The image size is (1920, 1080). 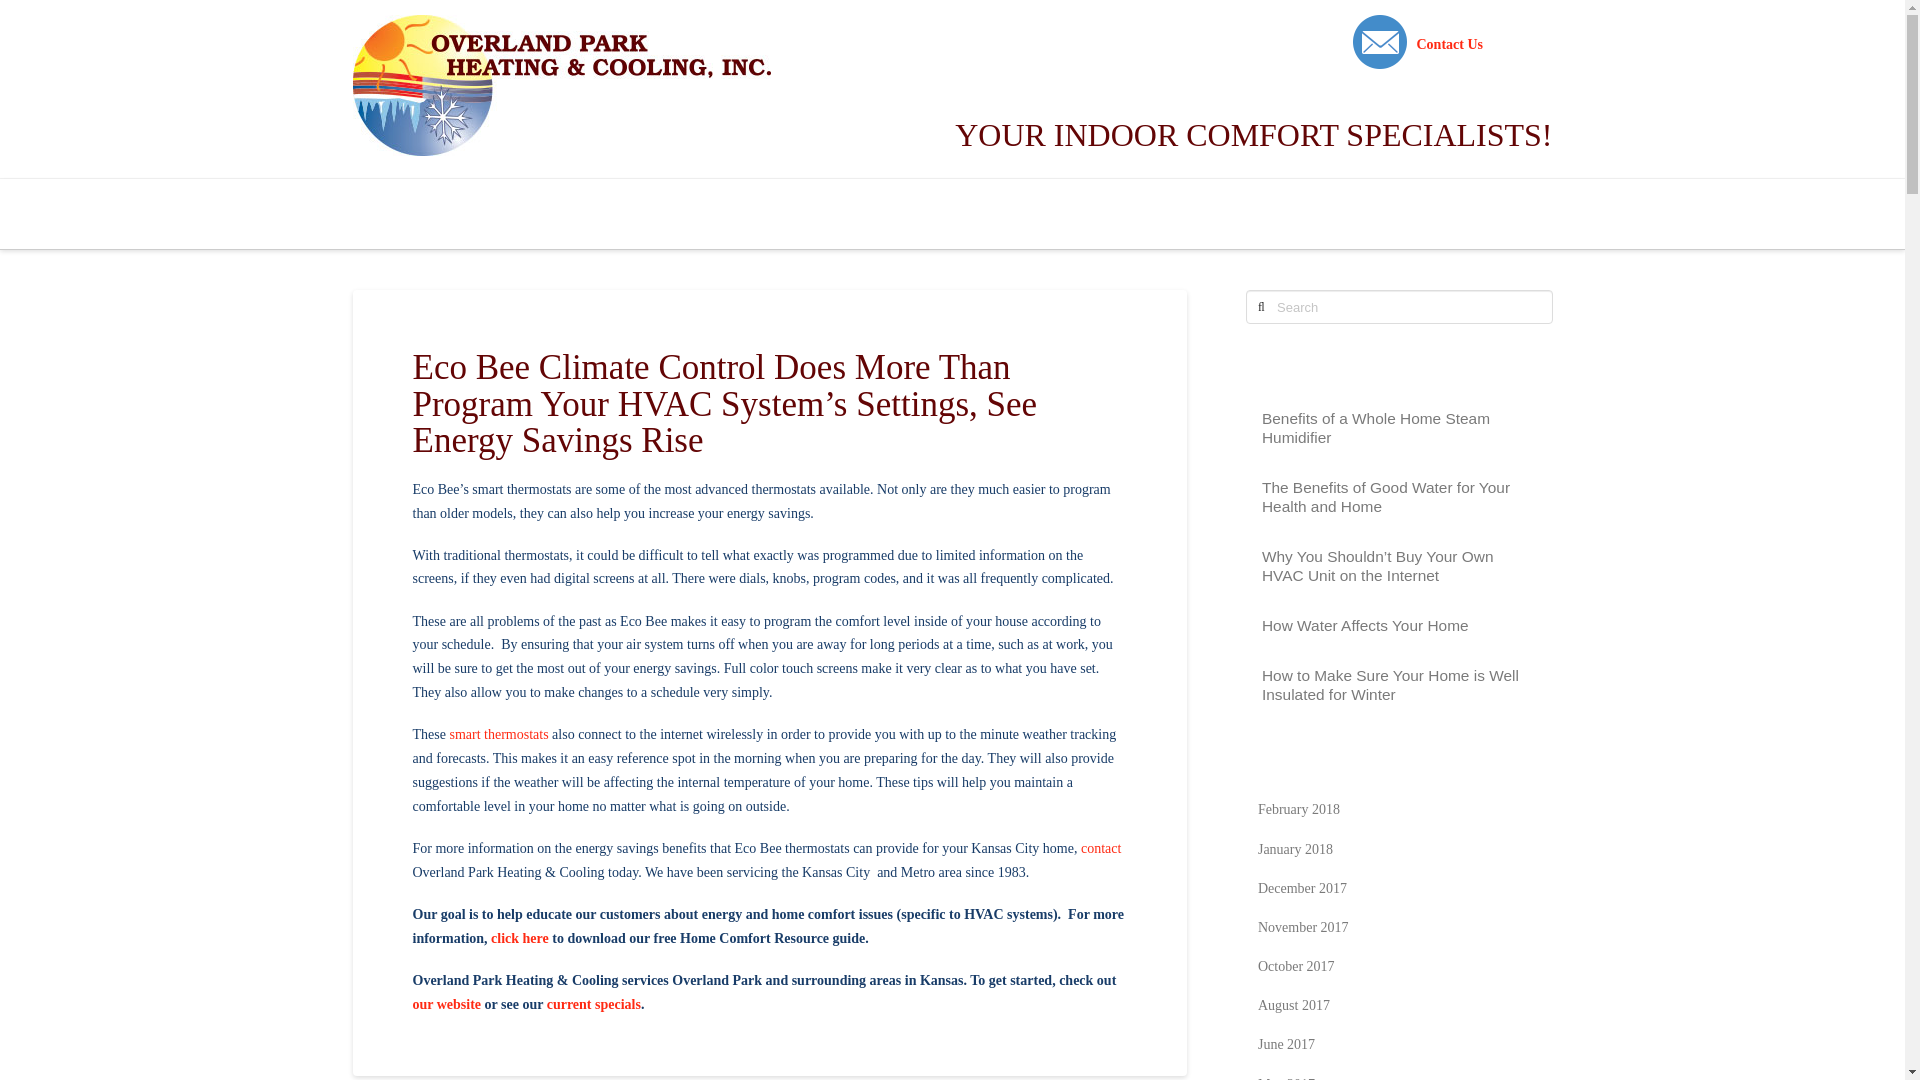 I want to click on click here, so click(x=520, y=938).